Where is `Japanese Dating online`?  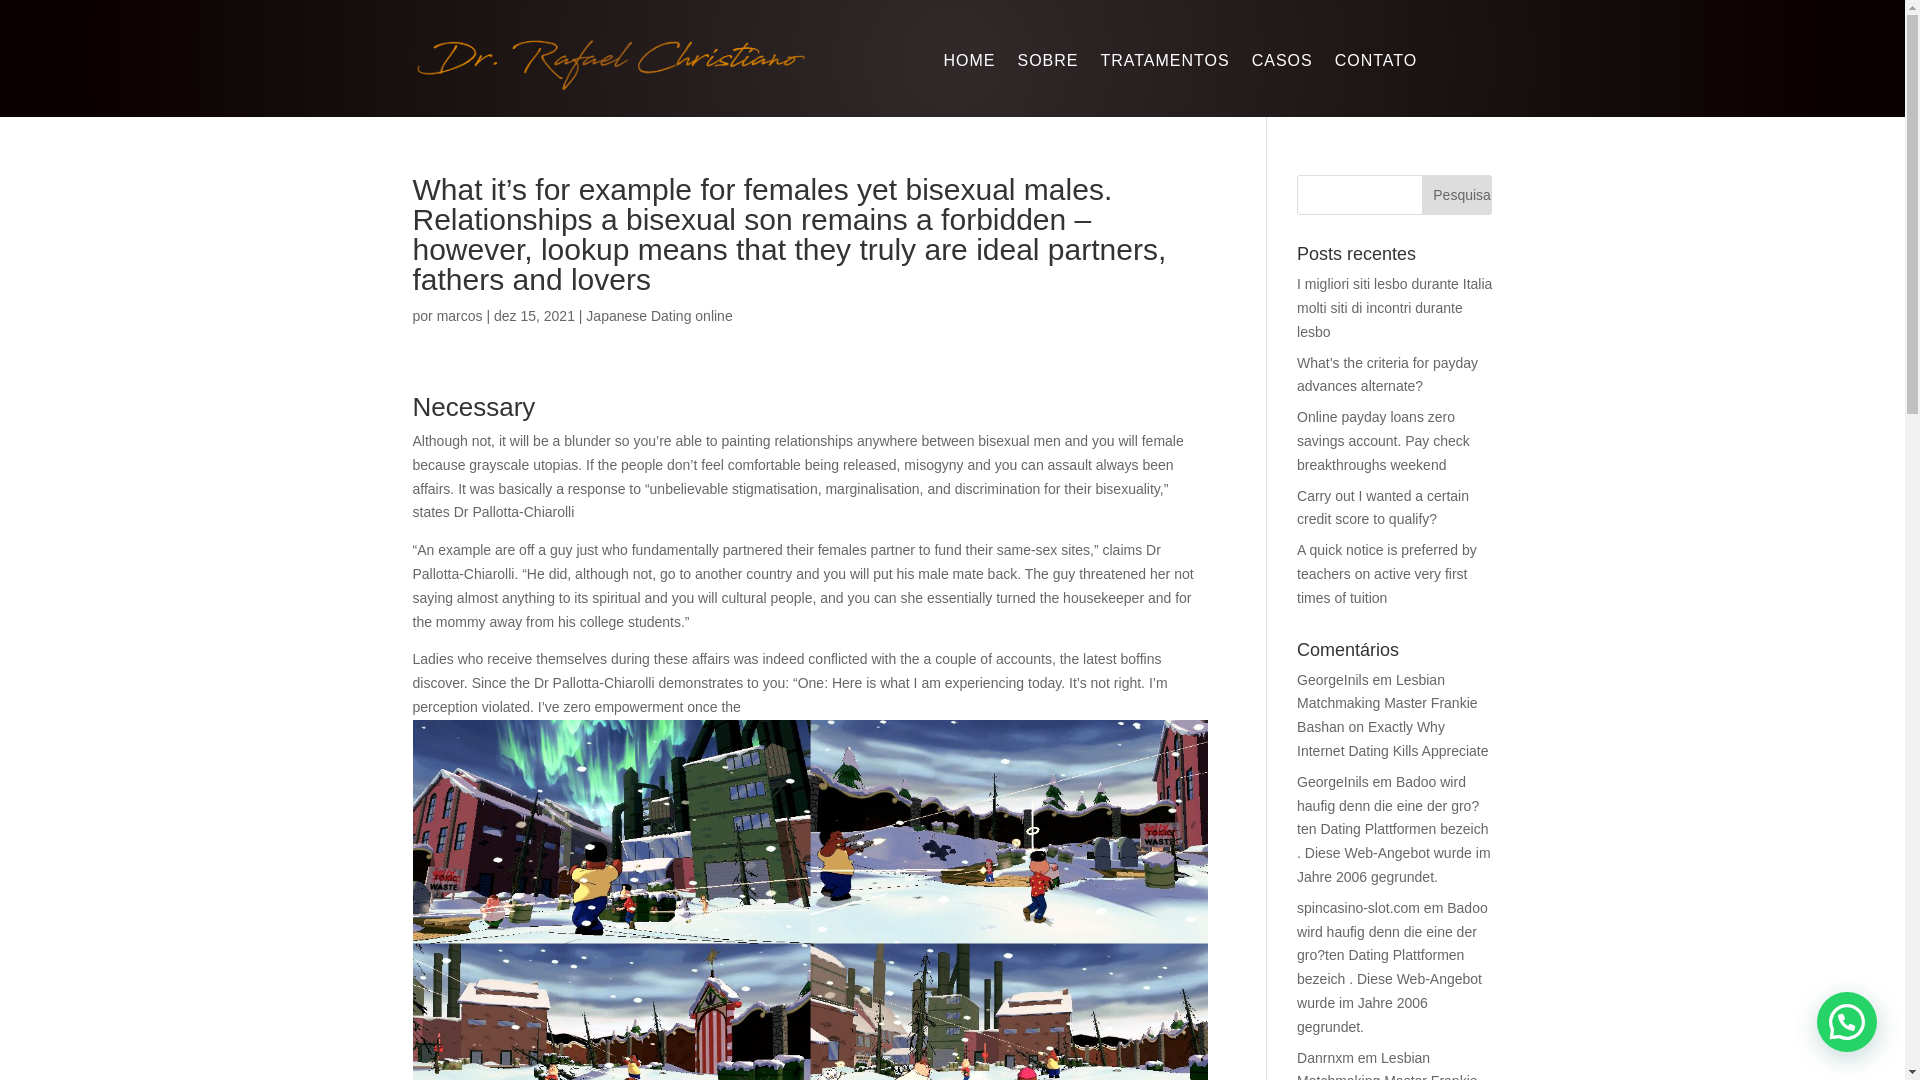
Japanese Dating online is located at coordinates (658, 316).